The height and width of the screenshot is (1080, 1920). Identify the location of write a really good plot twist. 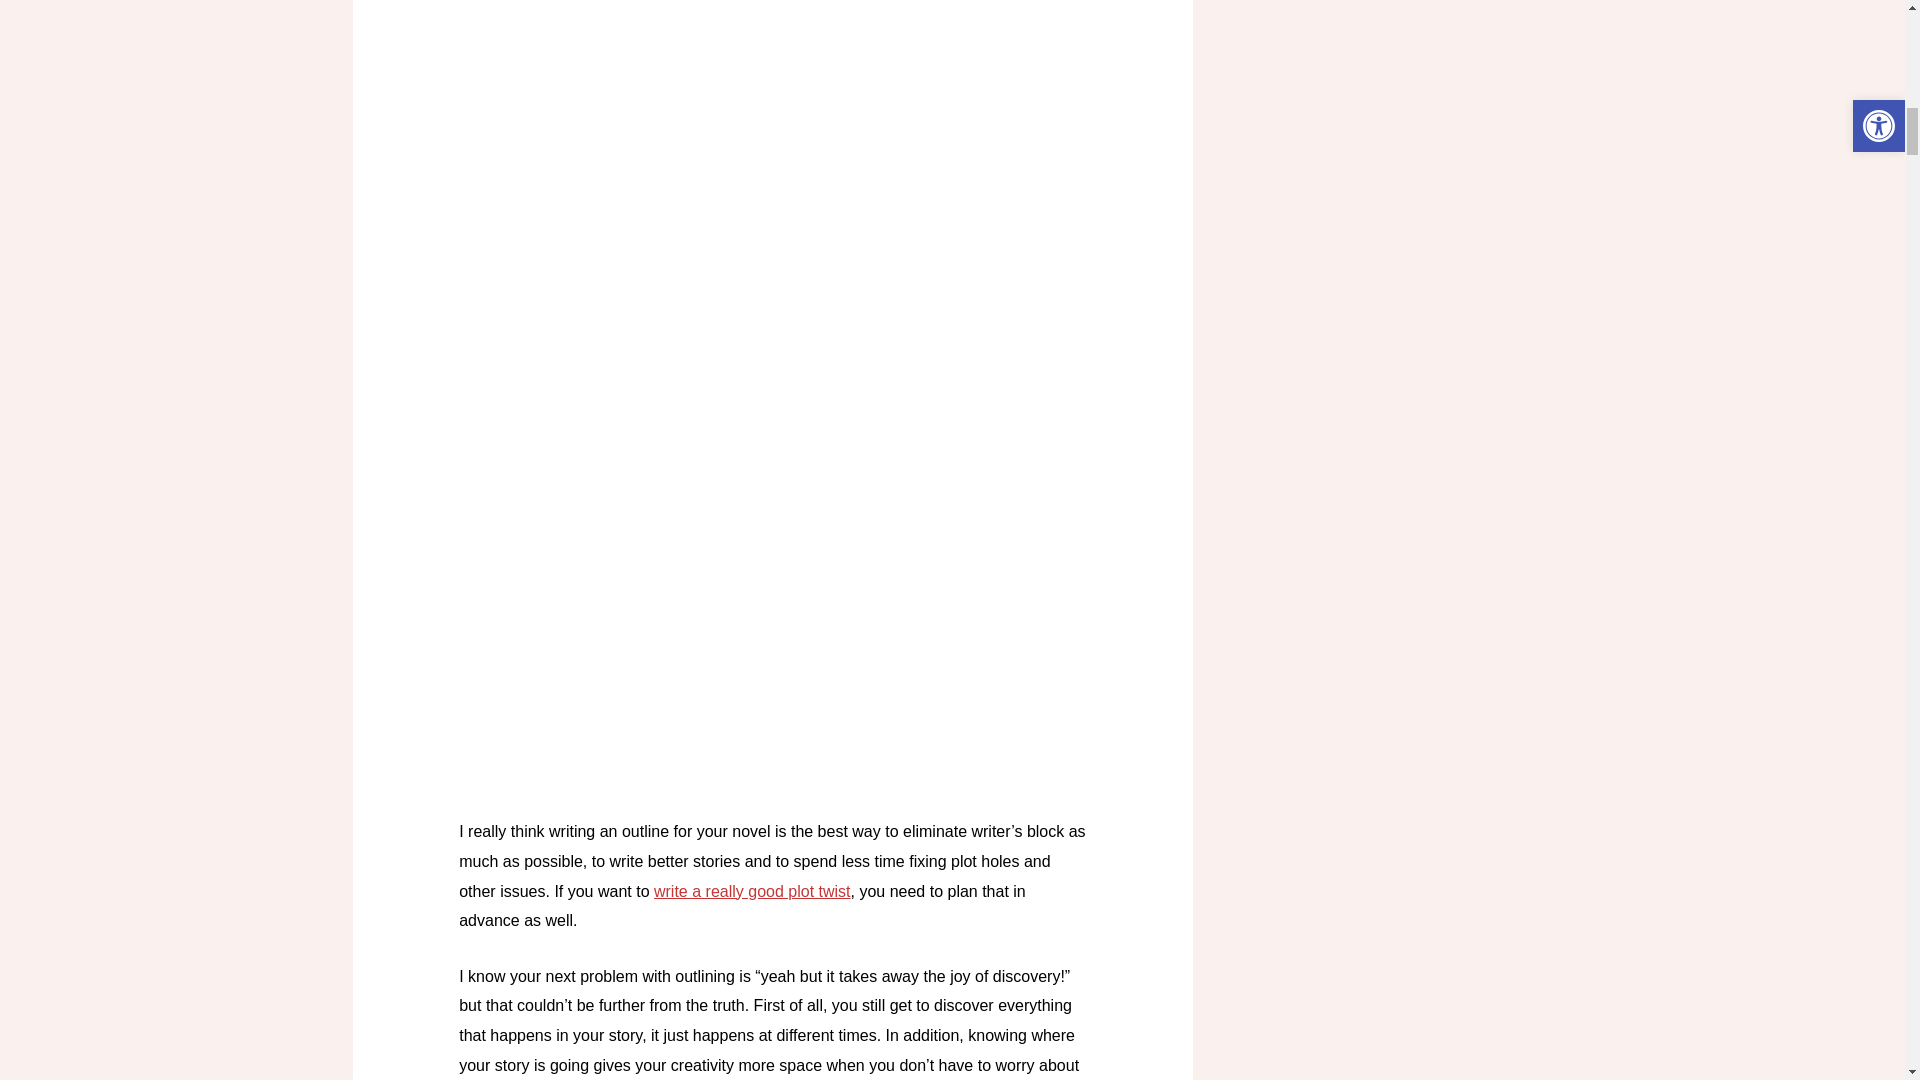
(752, 891).